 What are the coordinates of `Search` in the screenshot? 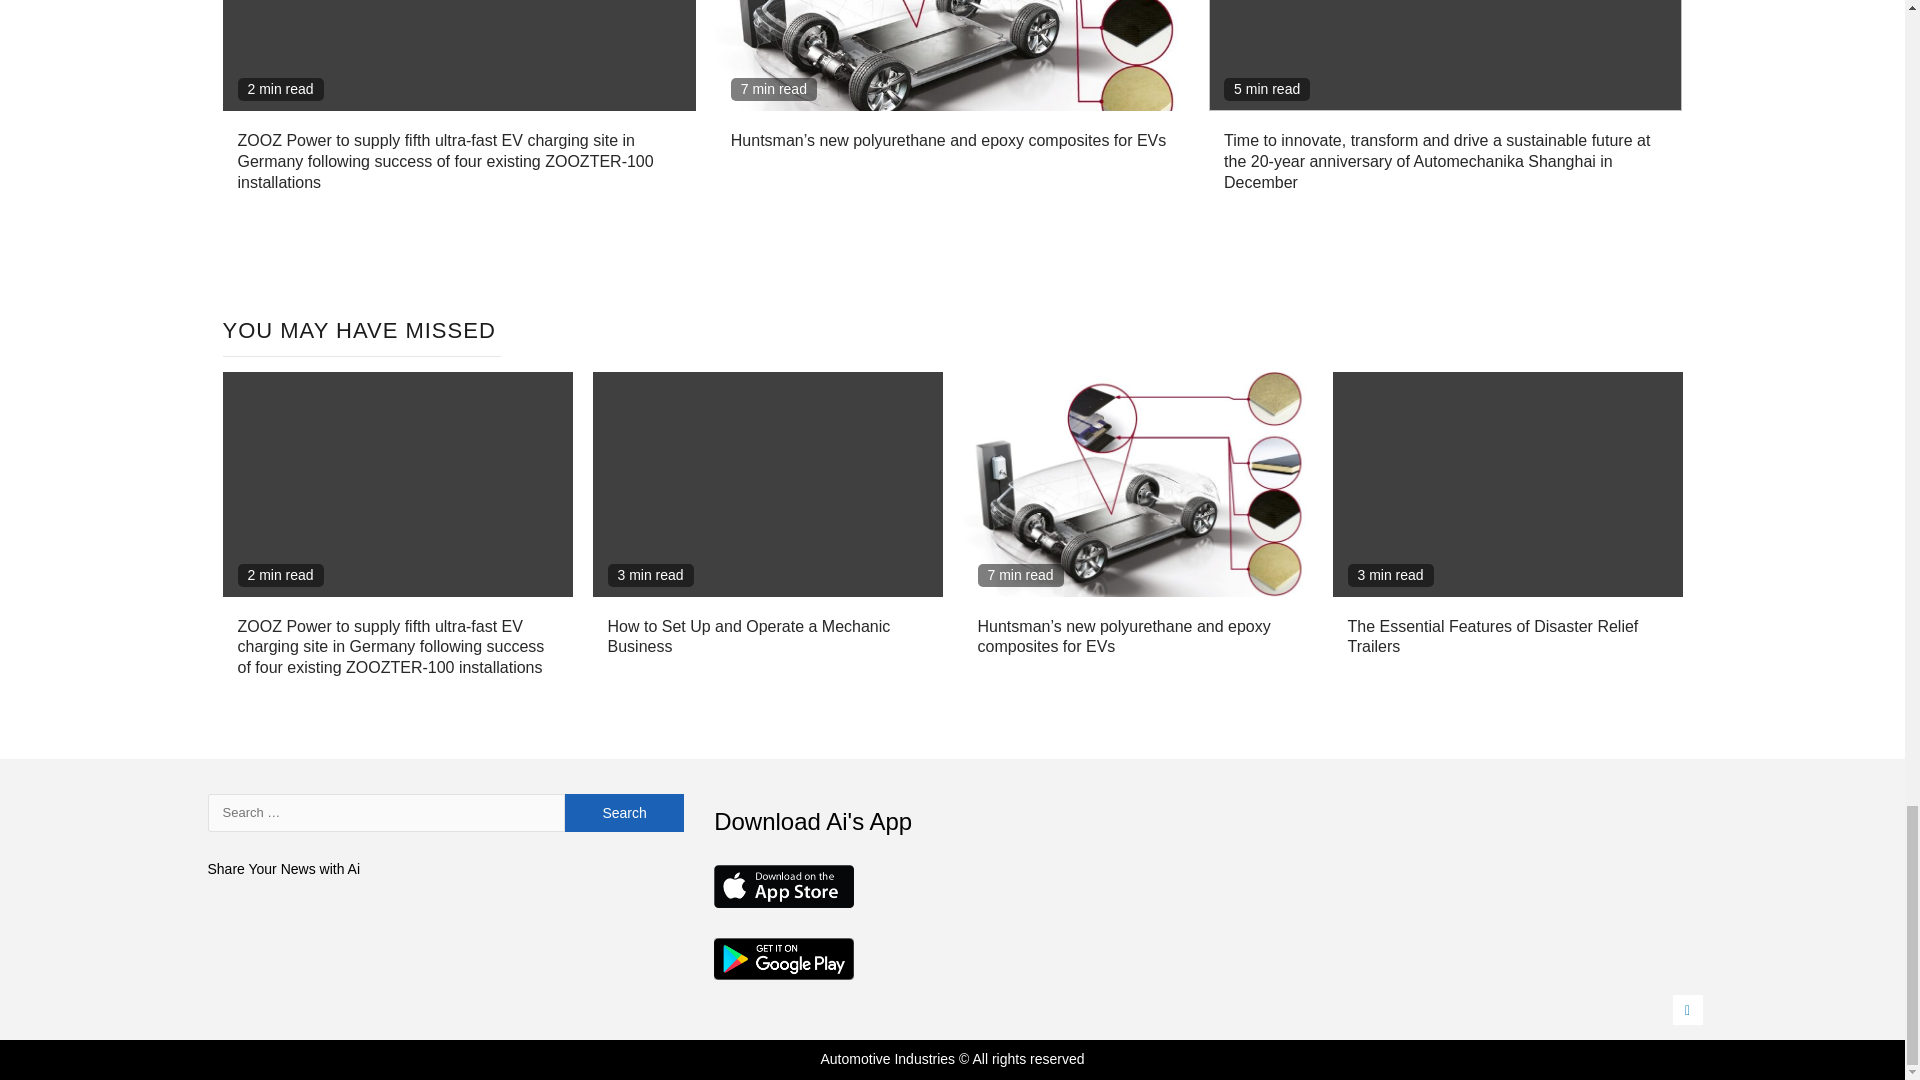 It's located at (624, 812).